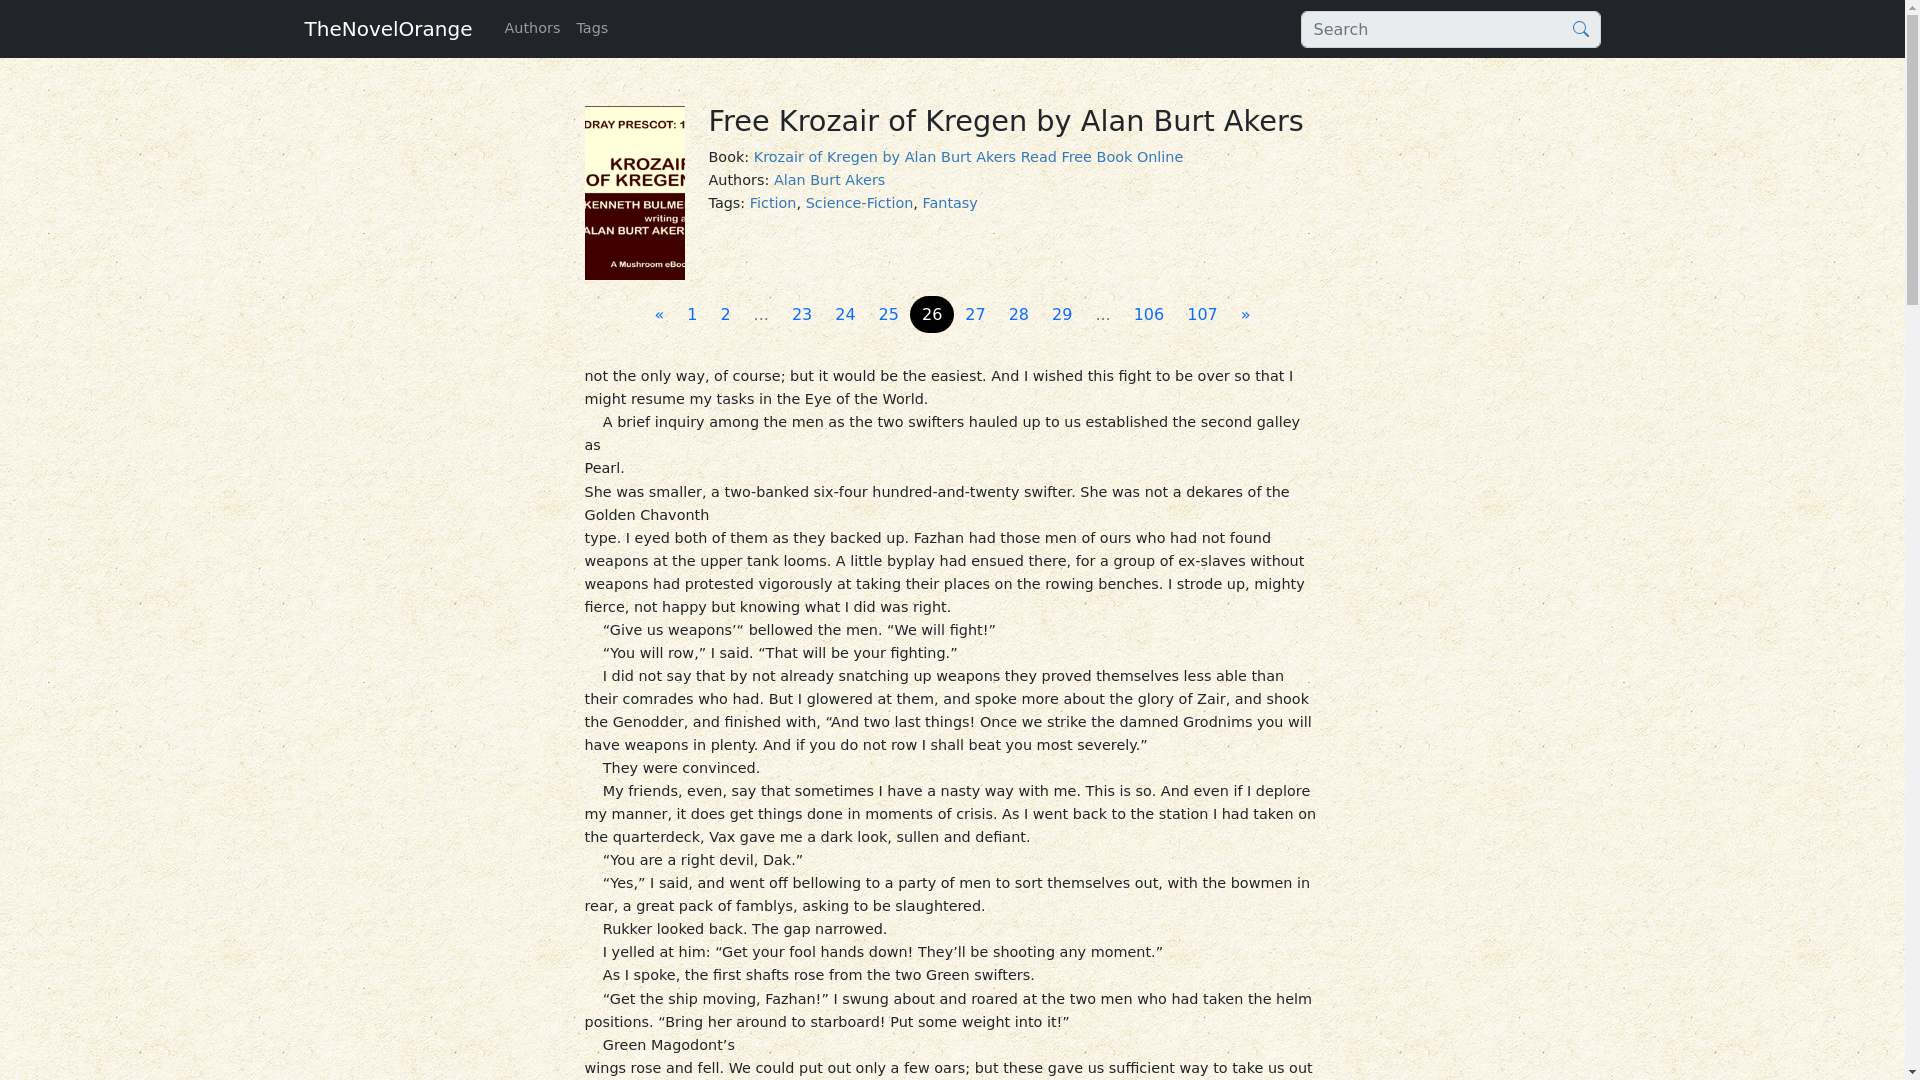 This screenshot has width=1920, height=1080. What do you see at coordinates (801, 314) in the screenshot?
I see `23` at bounding box center [801, 314].